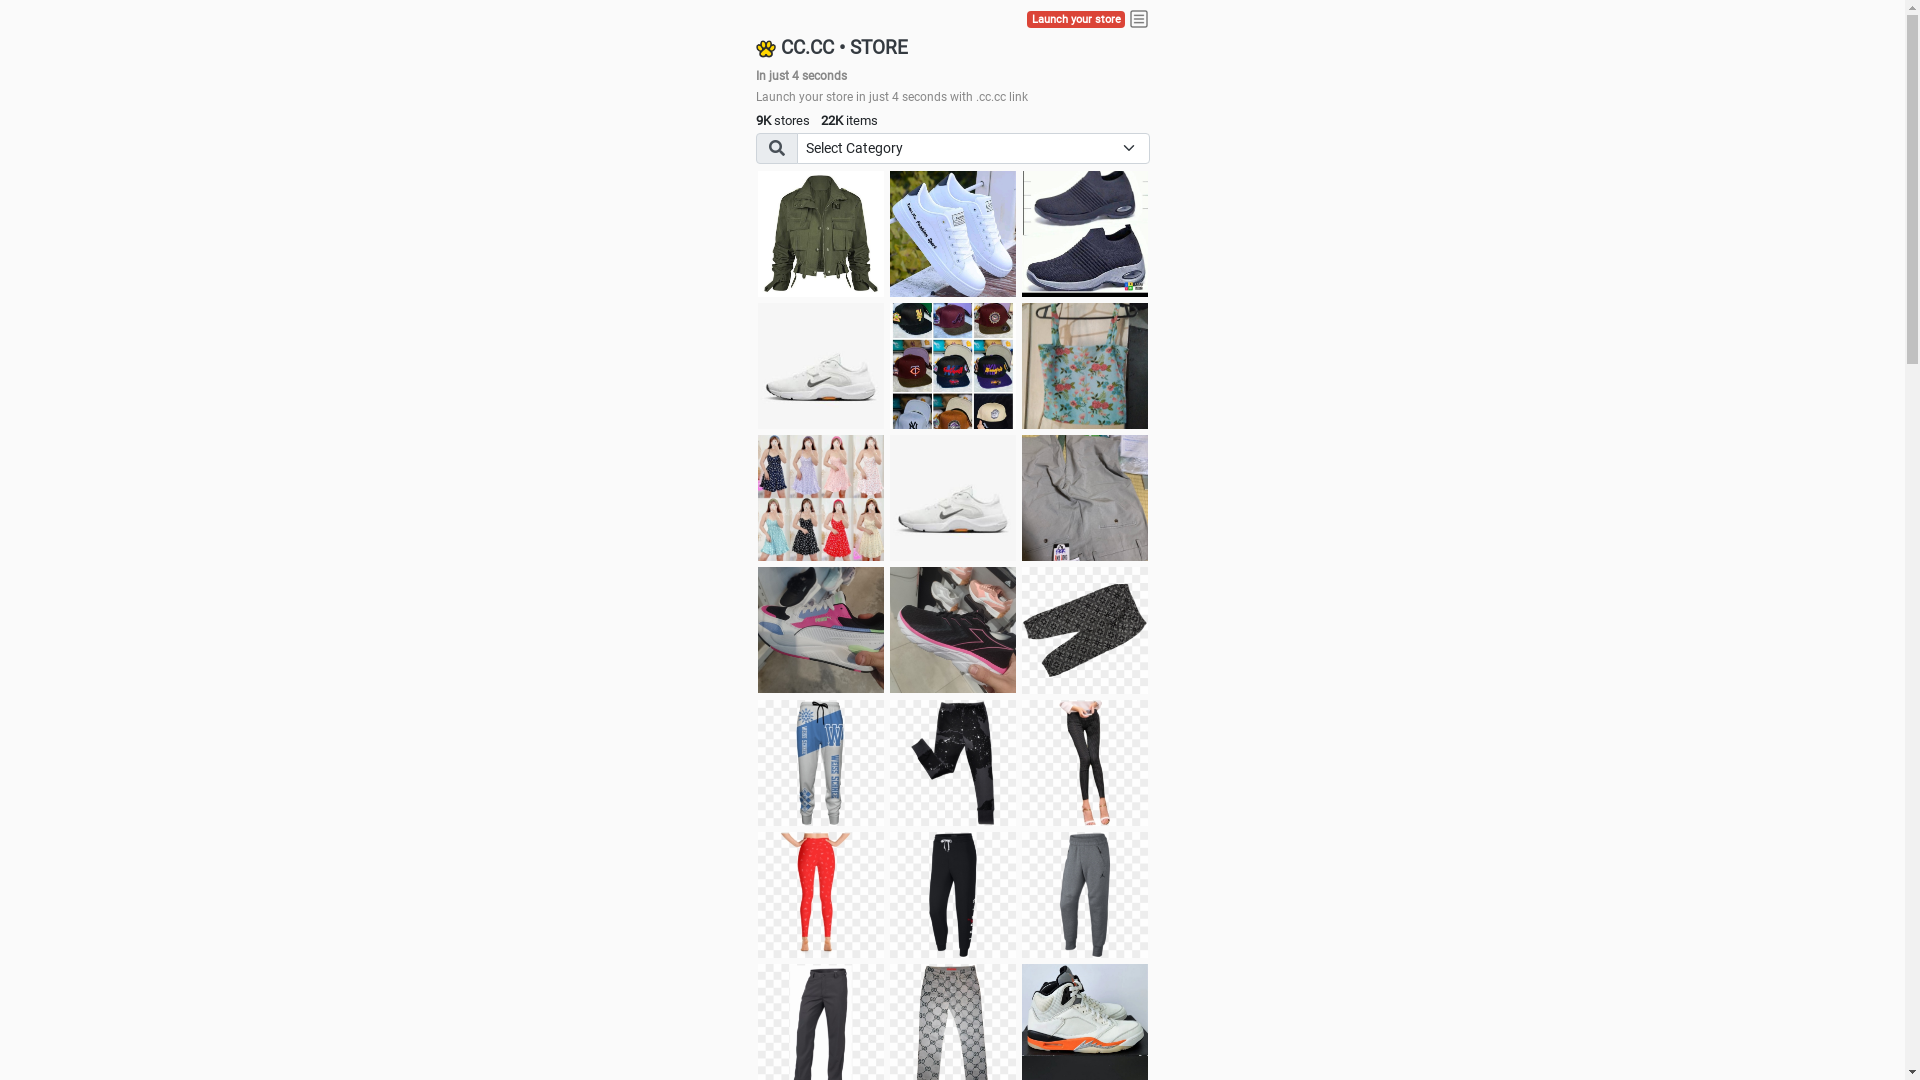  What do you see at coordinates (821, 366) in the screenshot?
I see `Shoes for boys` at bounding box center [821, 366].